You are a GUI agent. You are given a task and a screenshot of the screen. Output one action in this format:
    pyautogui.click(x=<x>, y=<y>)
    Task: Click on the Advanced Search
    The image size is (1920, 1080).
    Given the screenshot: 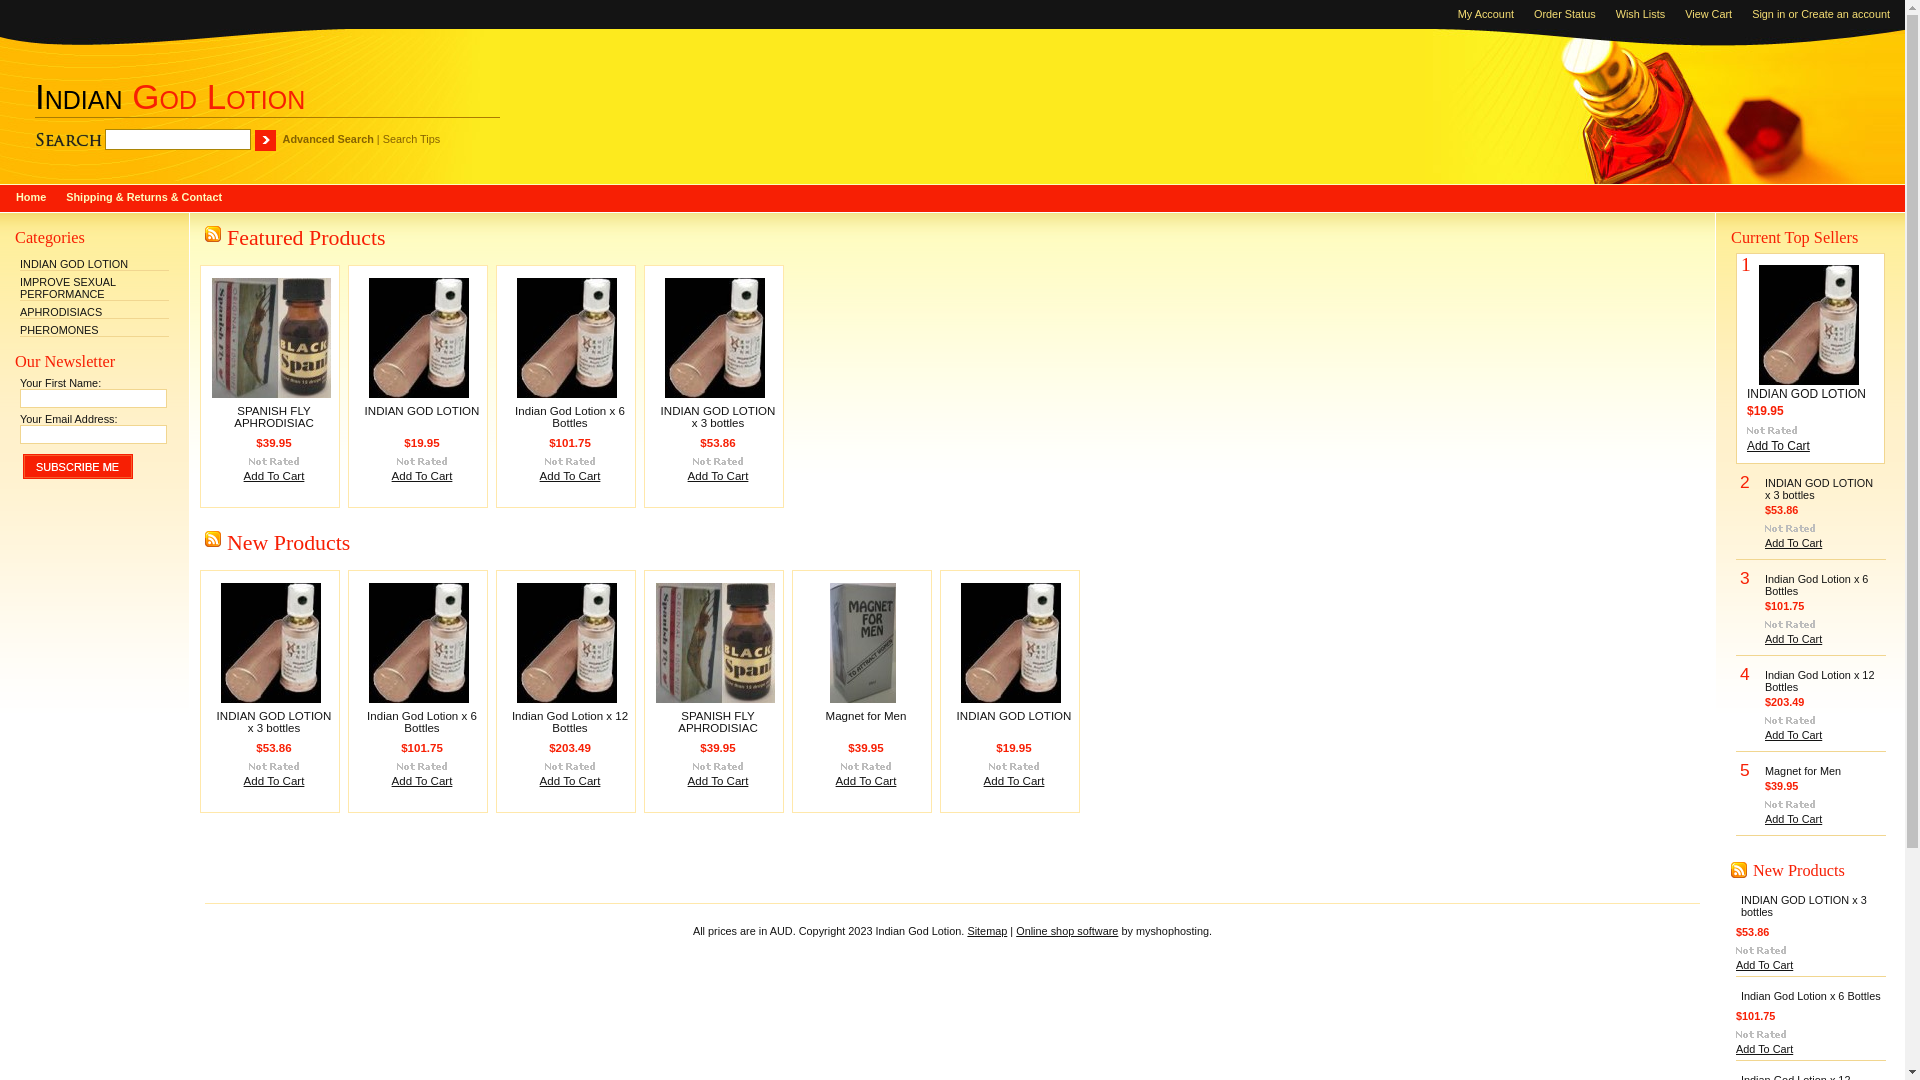 What is the action you would take?
    pyautogui.click(x=328, y=139)
    